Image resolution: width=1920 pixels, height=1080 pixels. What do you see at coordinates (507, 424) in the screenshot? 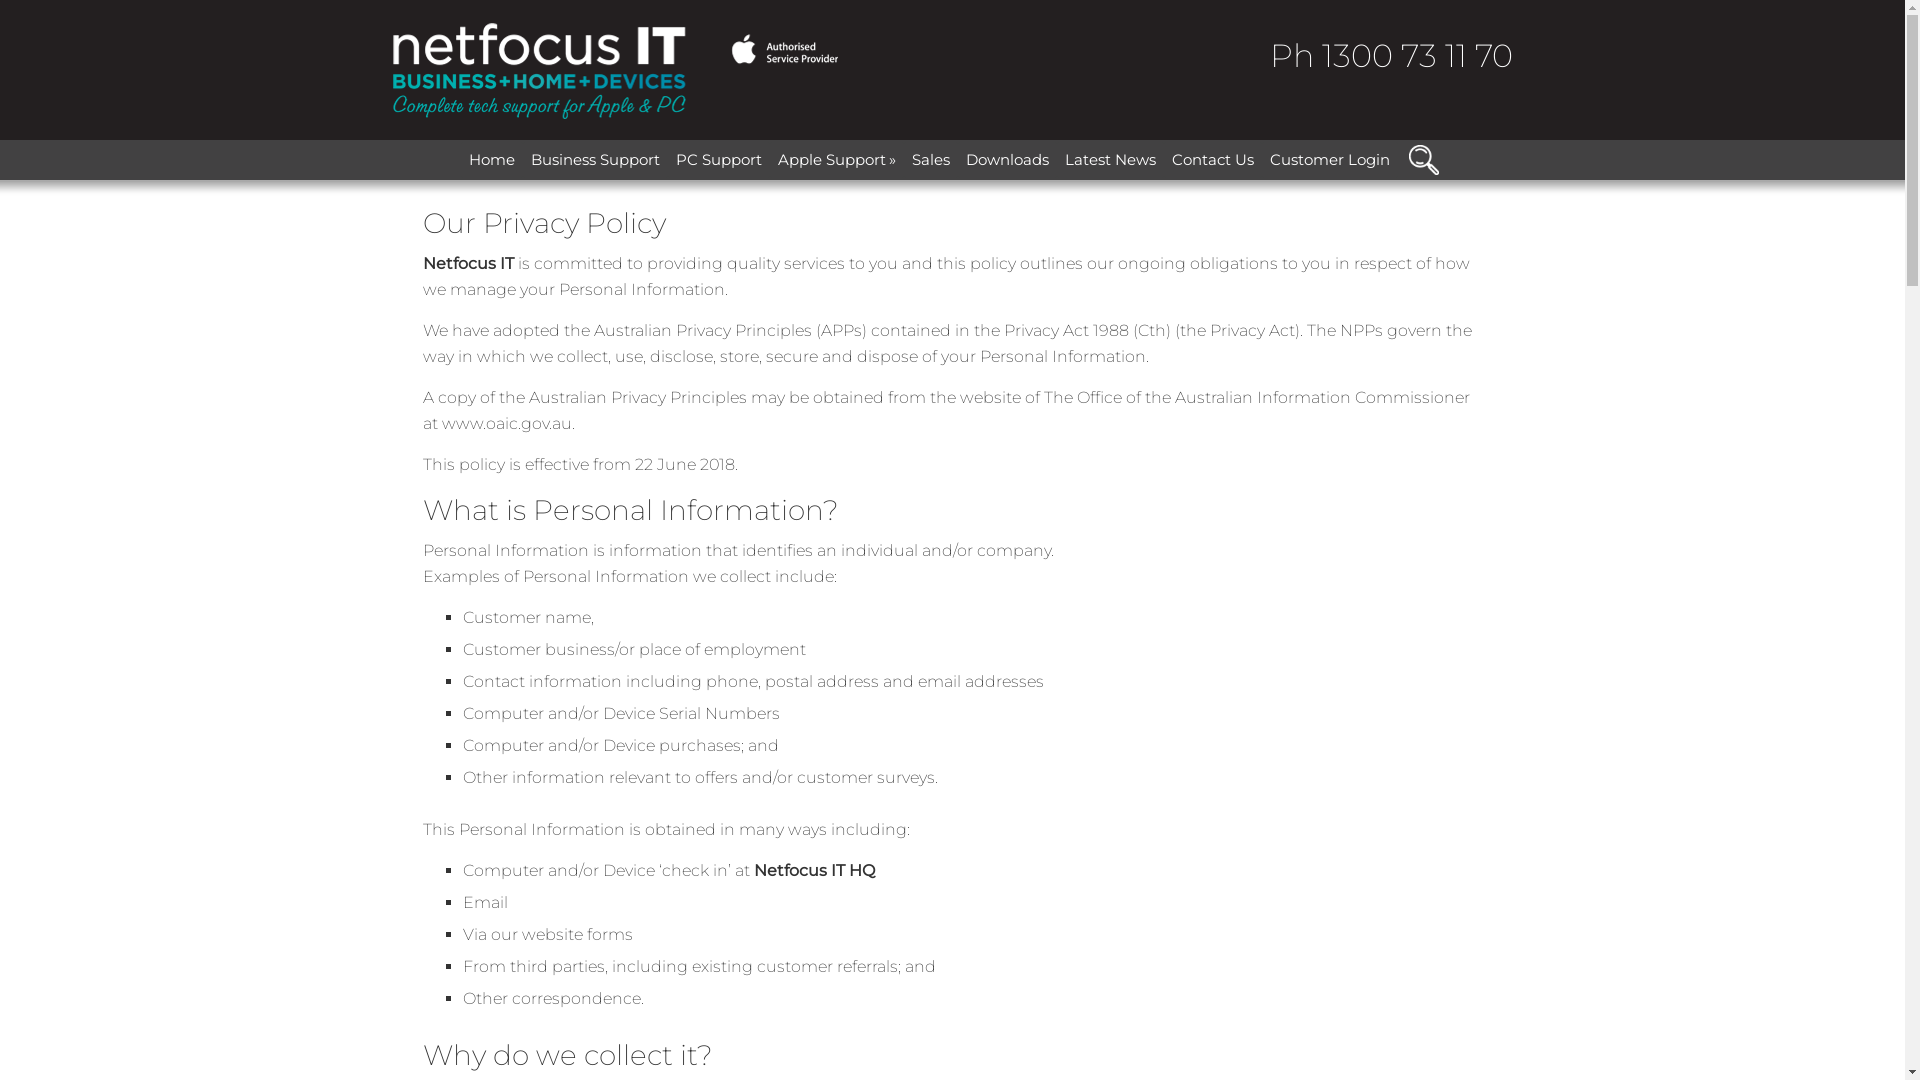
I see `www.oaic.gov.au` at bounding box center [507, 424].